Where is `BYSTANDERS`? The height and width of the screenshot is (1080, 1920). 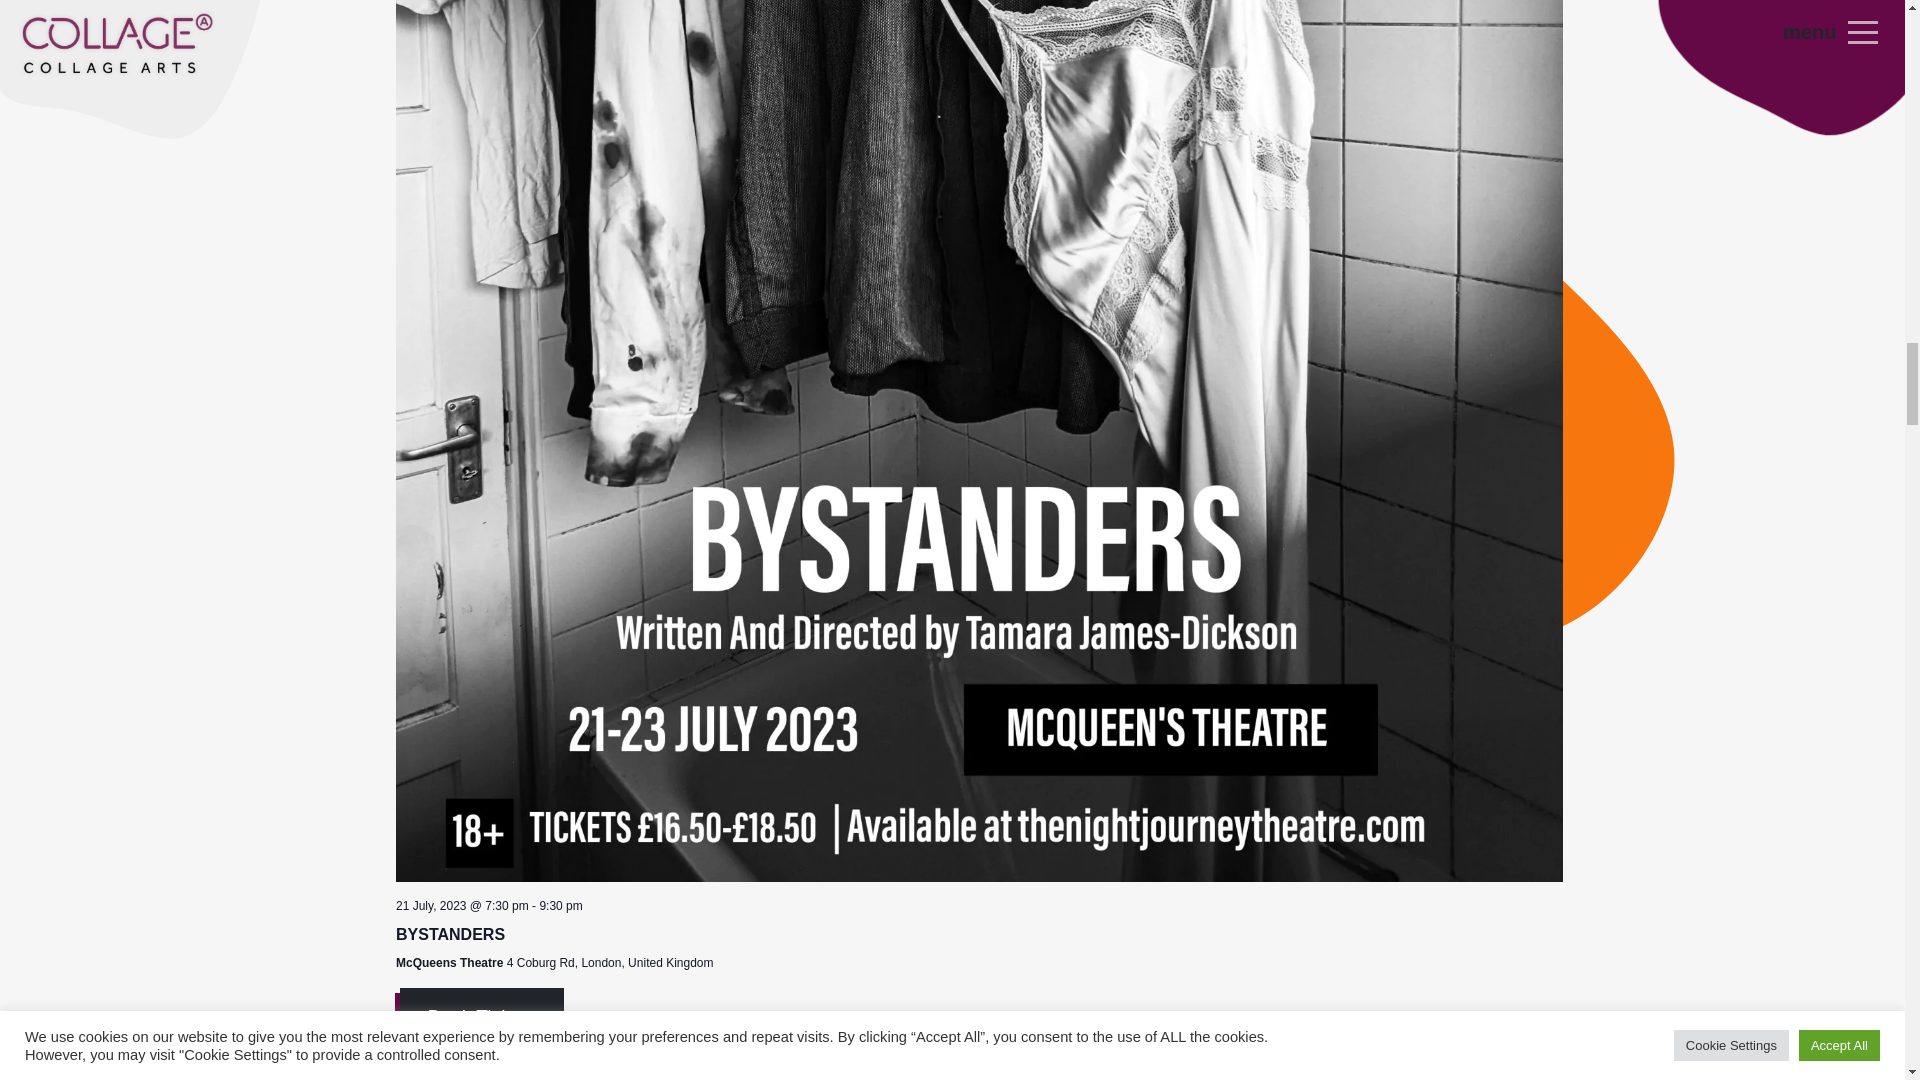 BYSTANDERS is located at coordinates (450, 934).